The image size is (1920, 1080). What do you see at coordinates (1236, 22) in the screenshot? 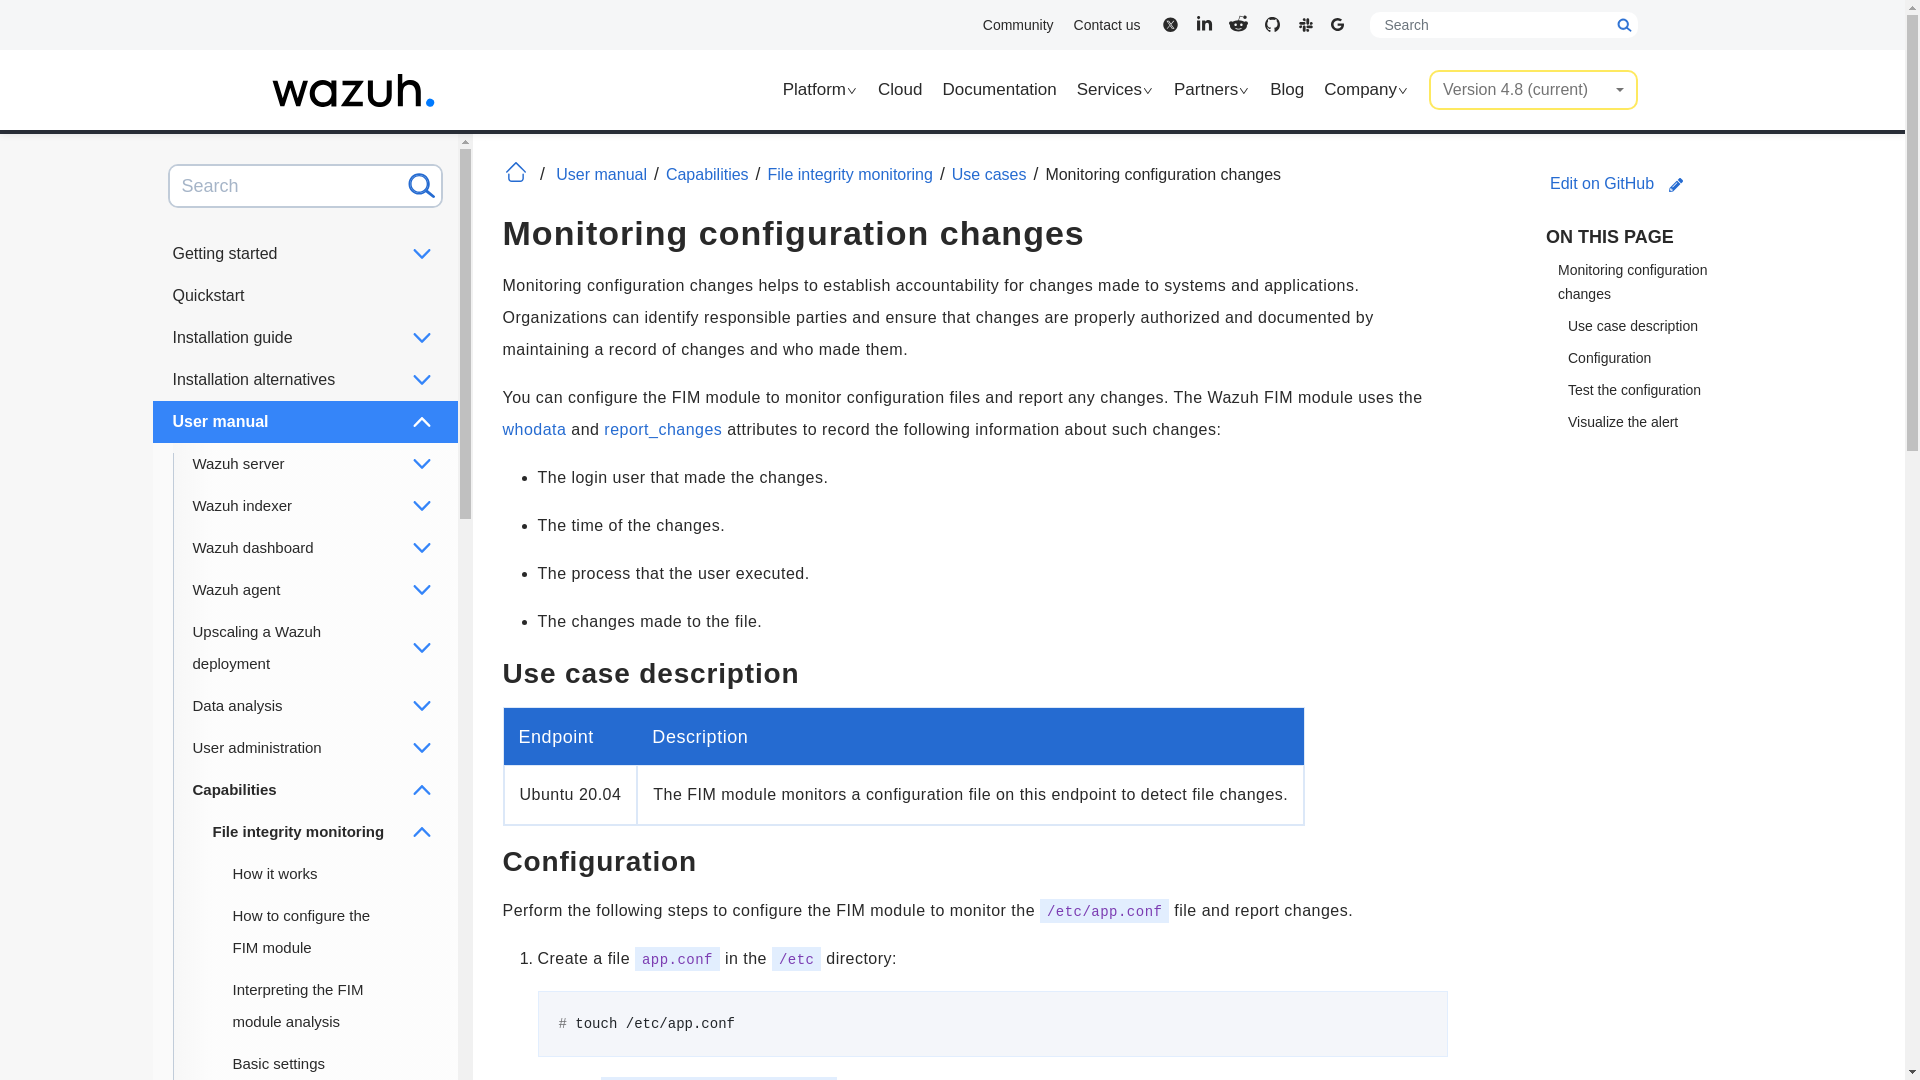
I see `Wazuh on Reddit` at bounding box center [1236, 22].